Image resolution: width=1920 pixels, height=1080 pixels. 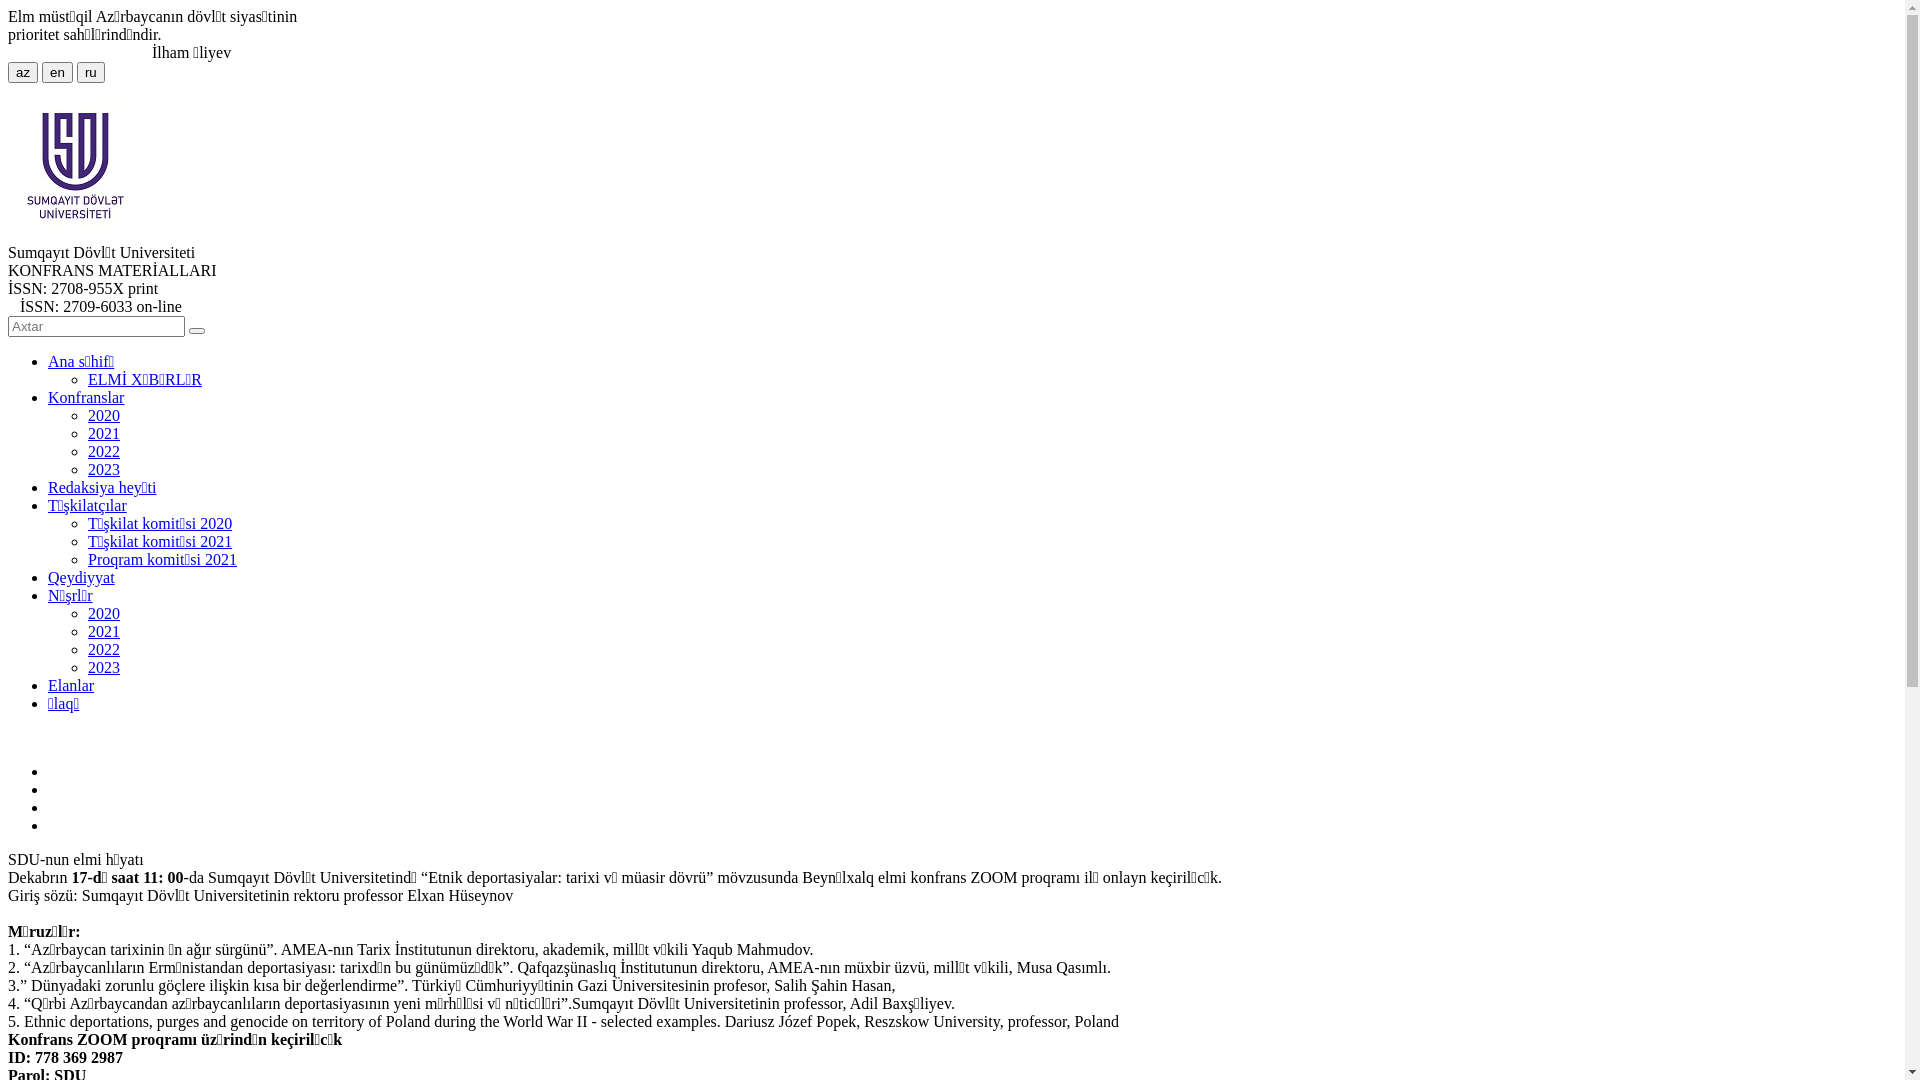 What do you see at coordinates (58, 72) in the screenshot?
I see `en` at bounding box center [58, 72].